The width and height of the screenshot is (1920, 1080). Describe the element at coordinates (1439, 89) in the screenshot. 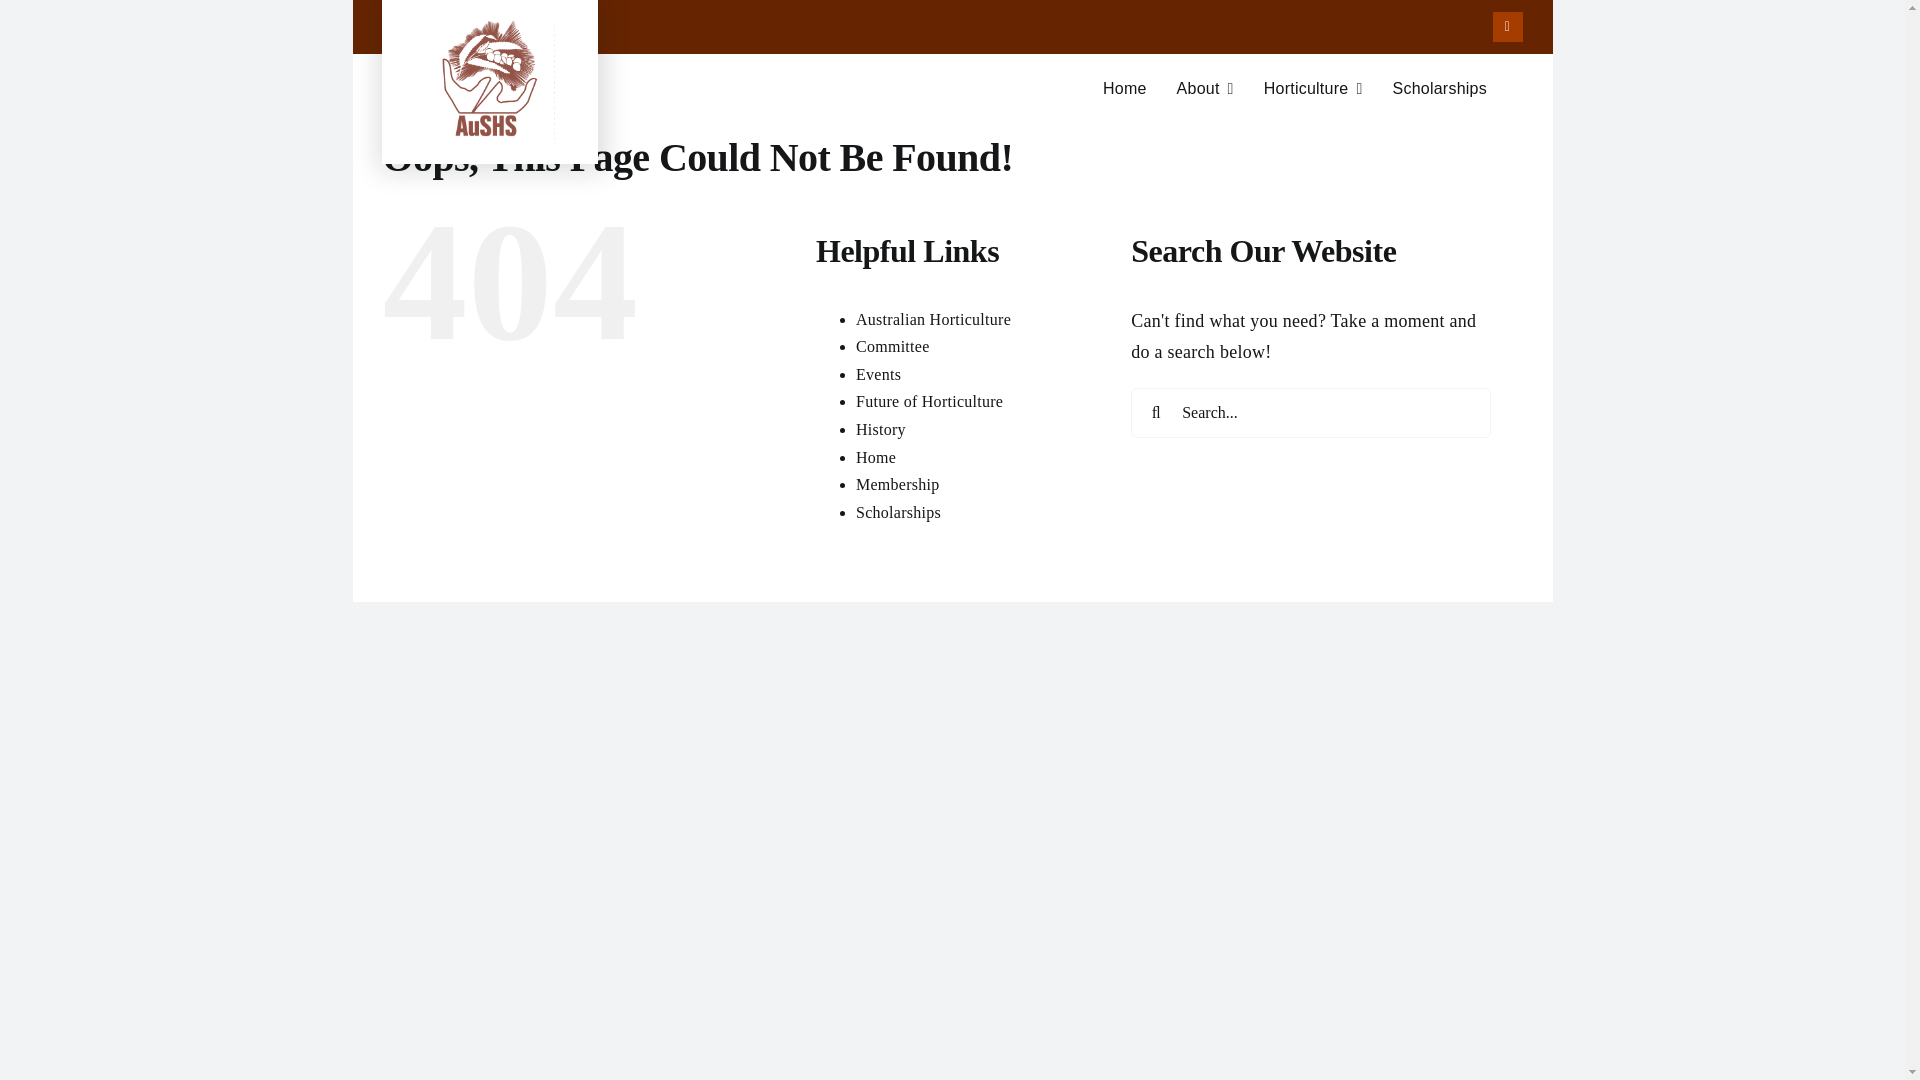

I see `Events` at that location.